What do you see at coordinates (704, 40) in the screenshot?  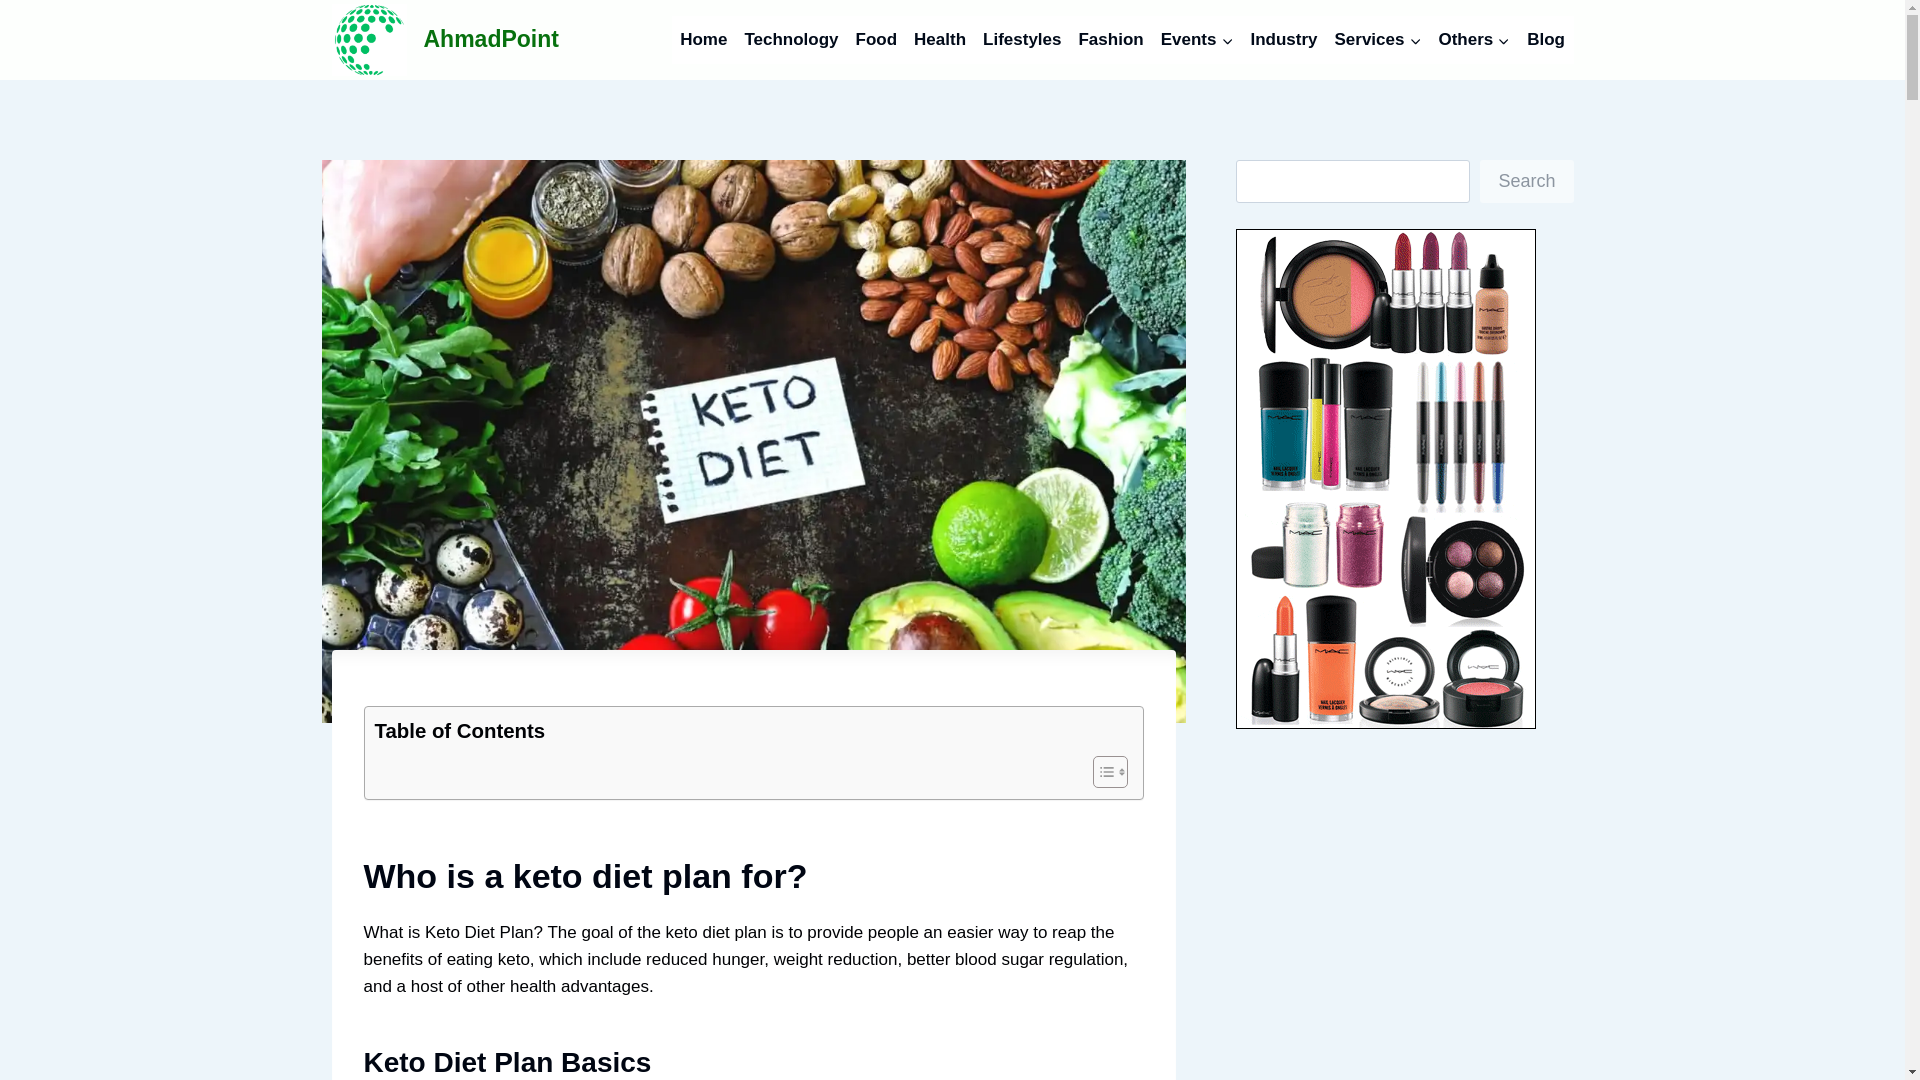 I see `Home` at bounding box center [704, 40].